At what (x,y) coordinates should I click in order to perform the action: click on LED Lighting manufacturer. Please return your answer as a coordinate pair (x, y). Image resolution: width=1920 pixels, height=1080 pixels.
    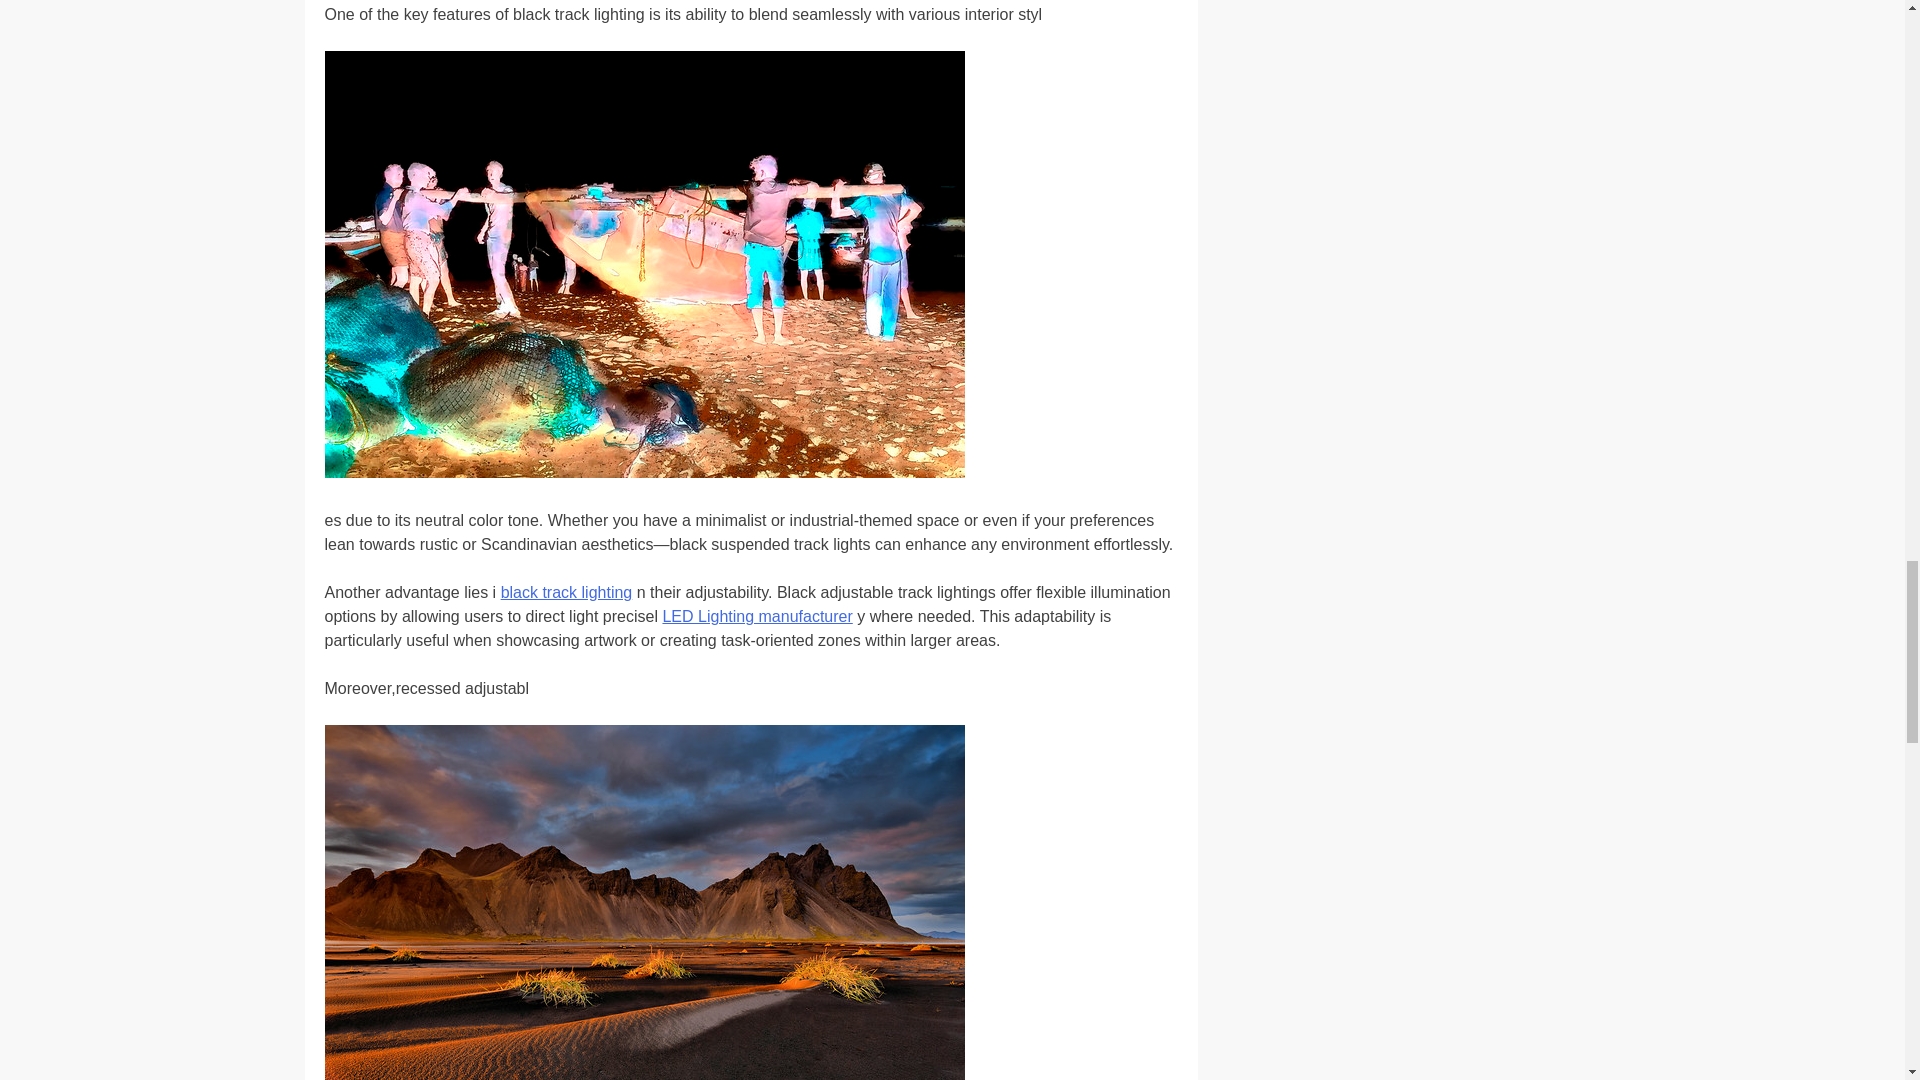
    Looking at the image, I should click on (757, 616).